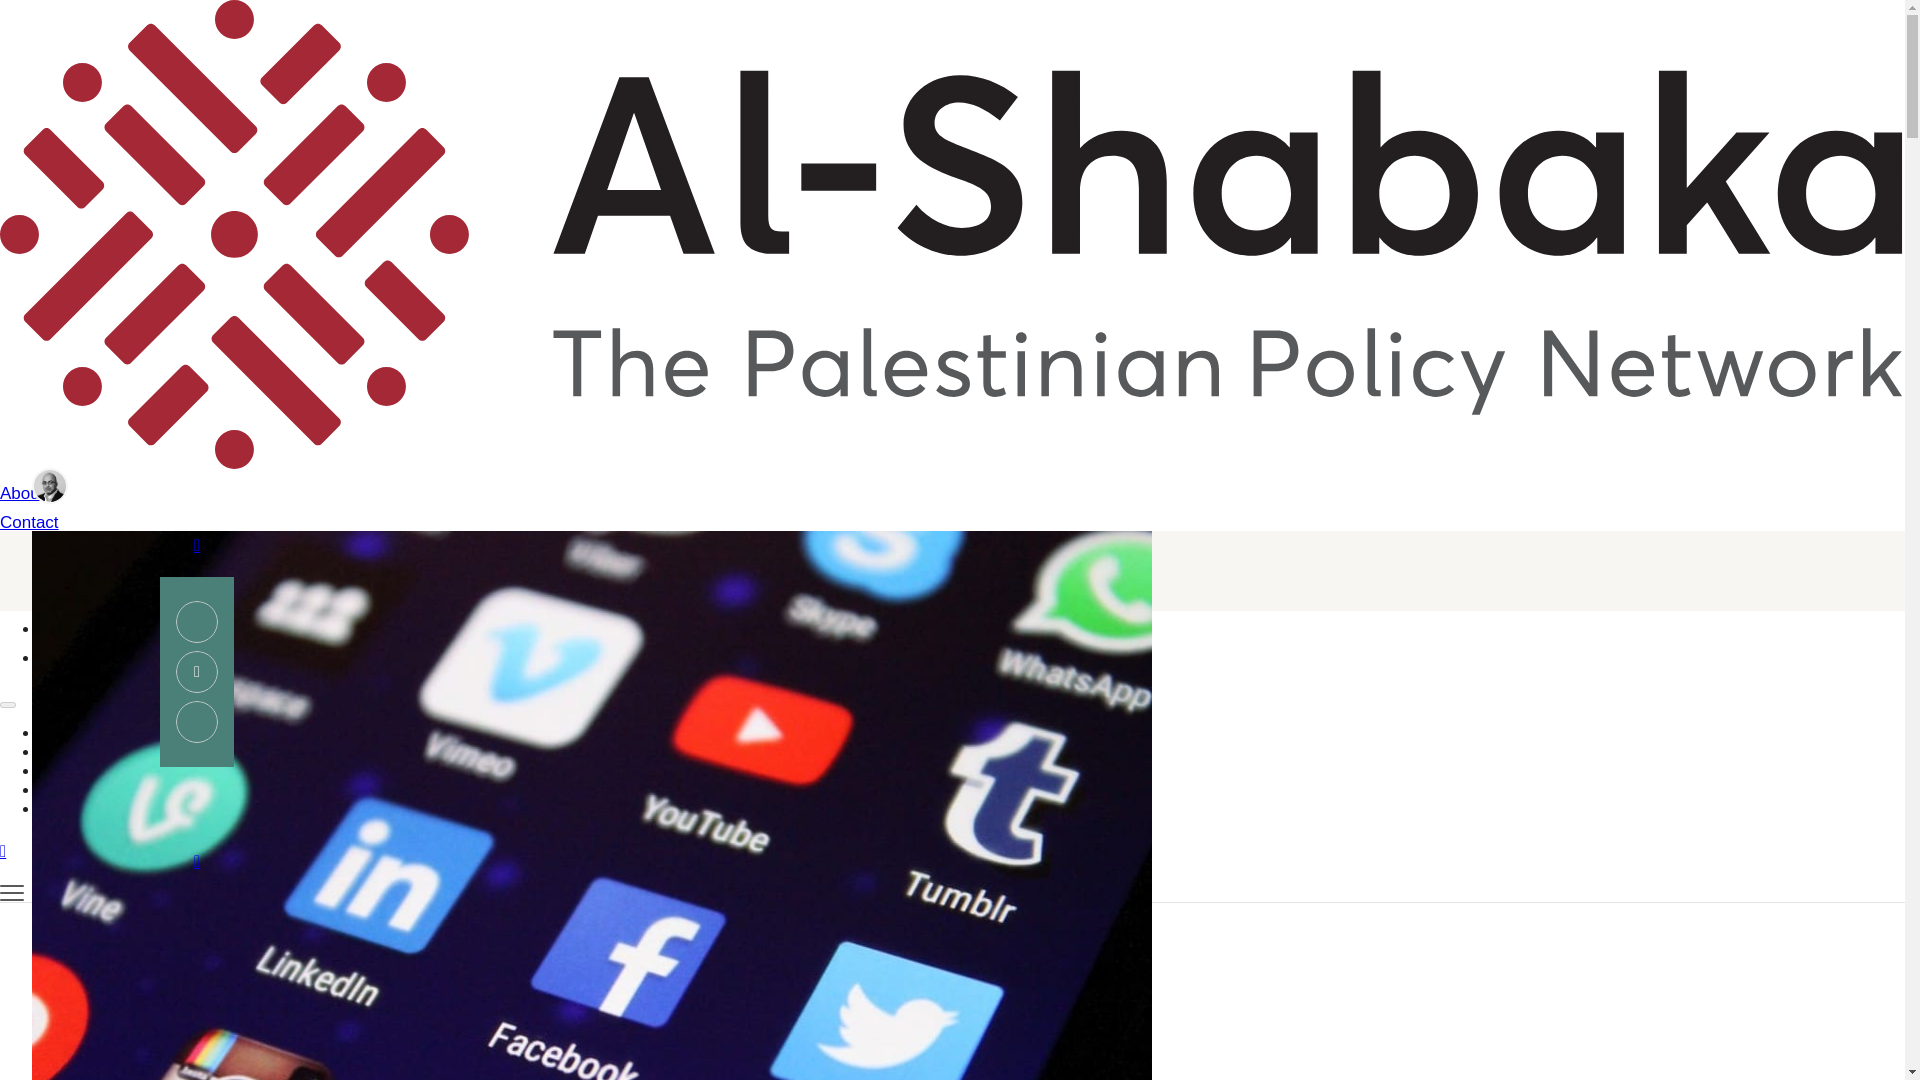  What do you see at coordinates (690, 583) in the screenshot?
I see `Subscribe` at bounding box center [690, 583].